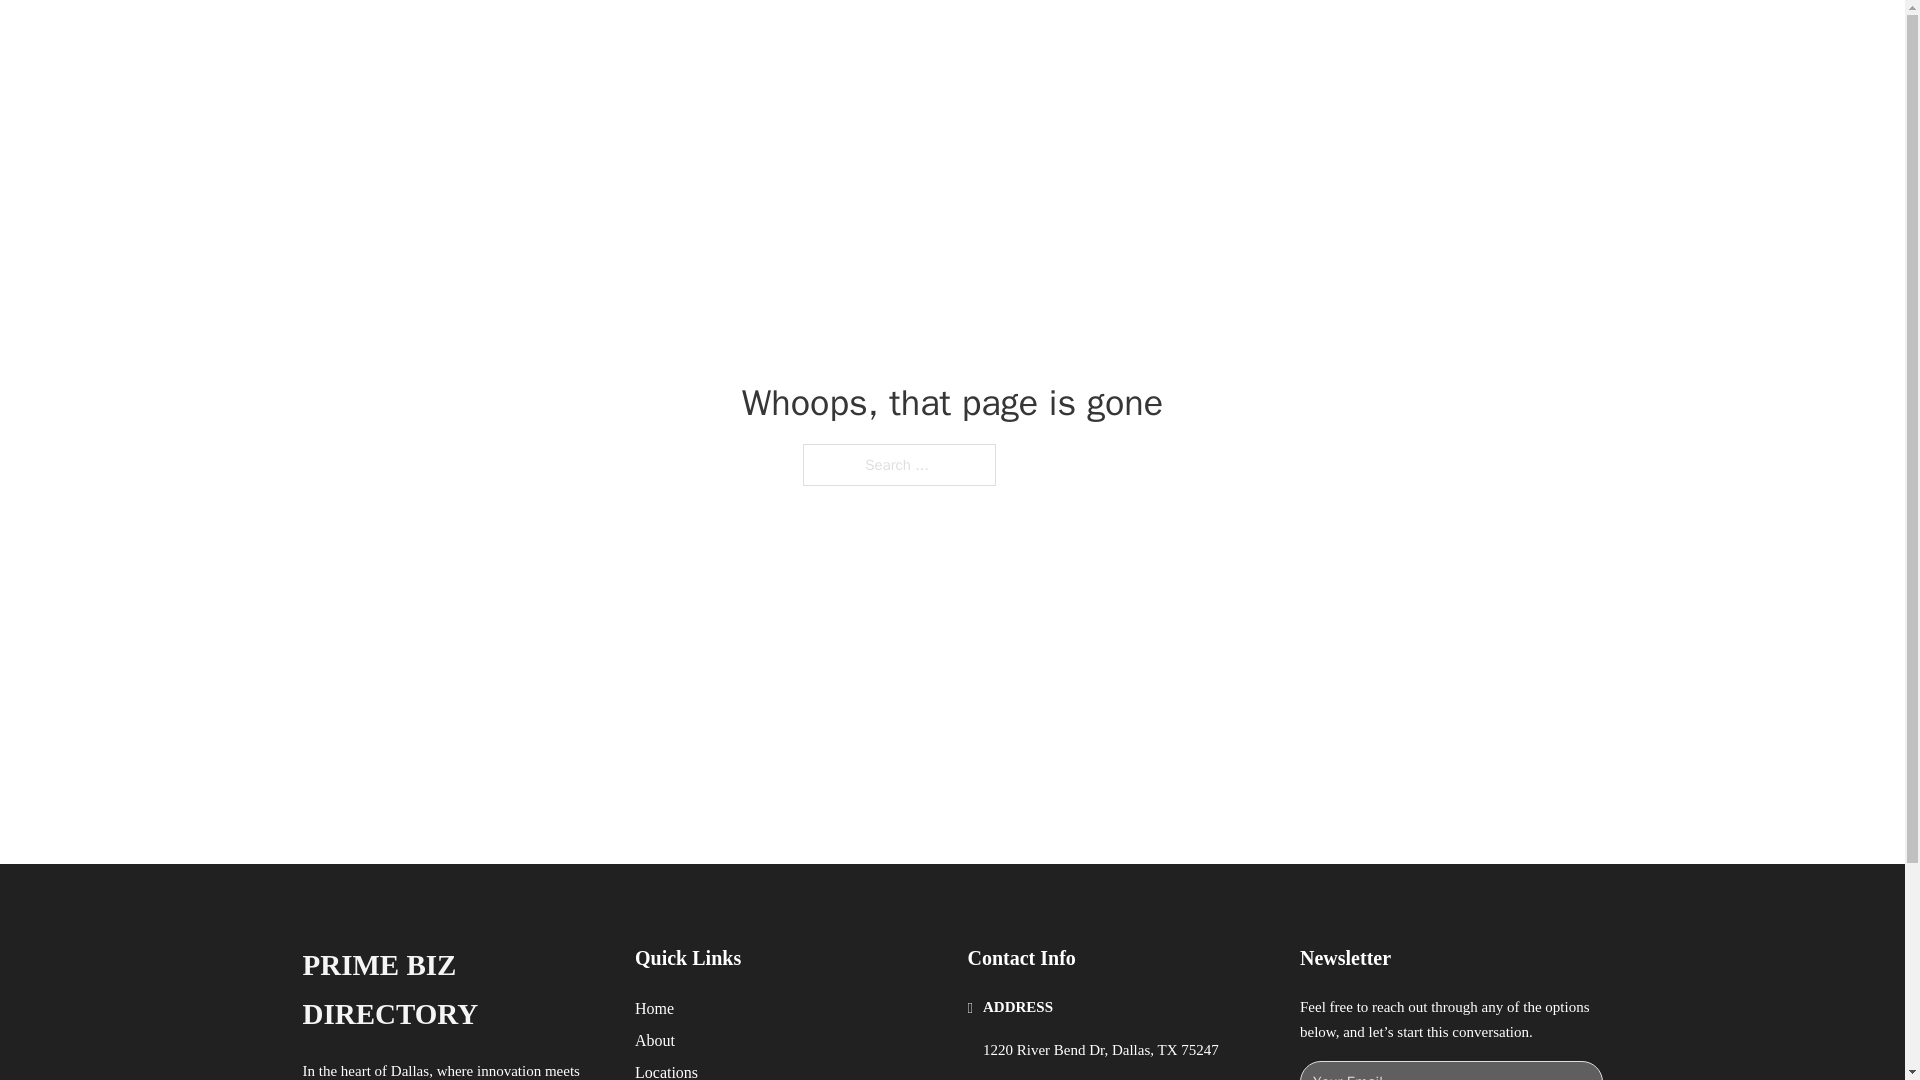  Describe the element at coordinates (556, 38) in the screenshot. I see `PRIME BIZ DIRECTORY` at that location.